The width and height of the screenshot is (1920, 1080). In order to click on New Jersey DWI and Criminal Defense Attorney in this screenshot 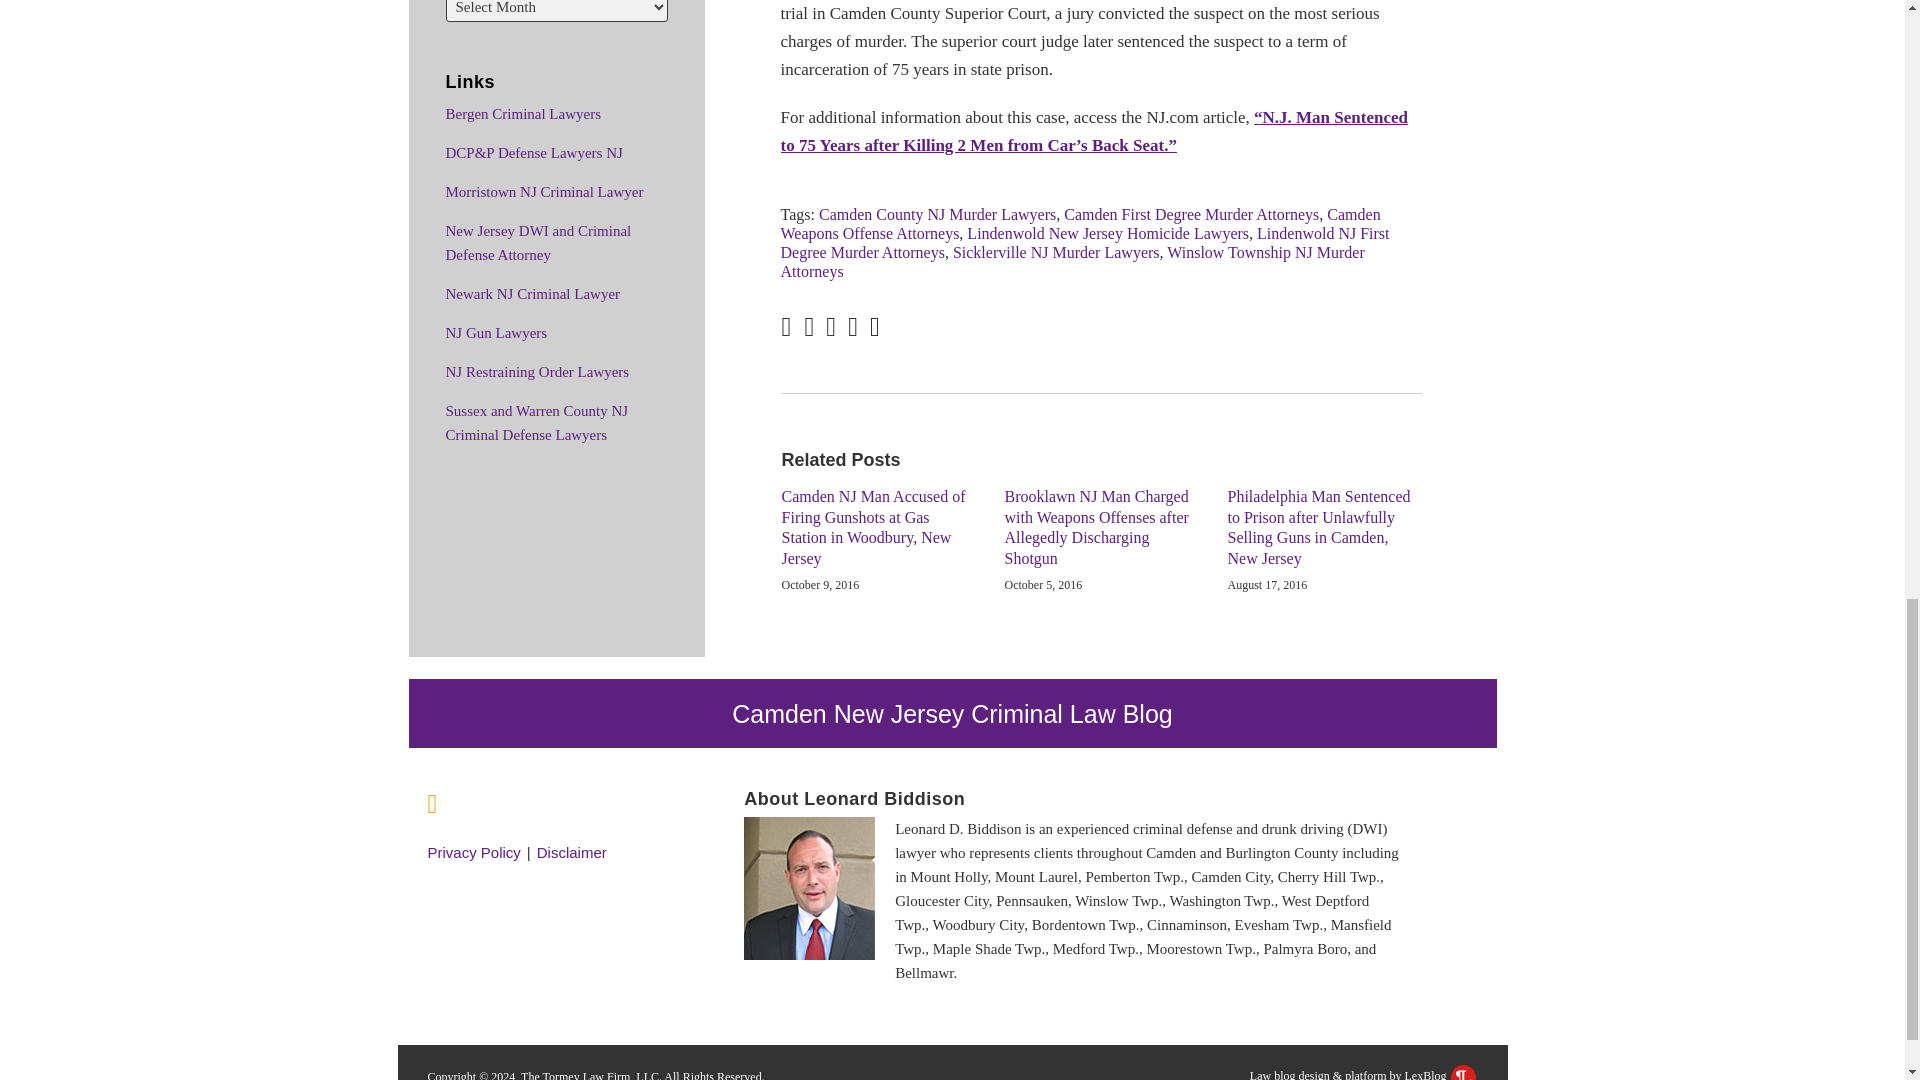, I will do `click(538, 242)`.